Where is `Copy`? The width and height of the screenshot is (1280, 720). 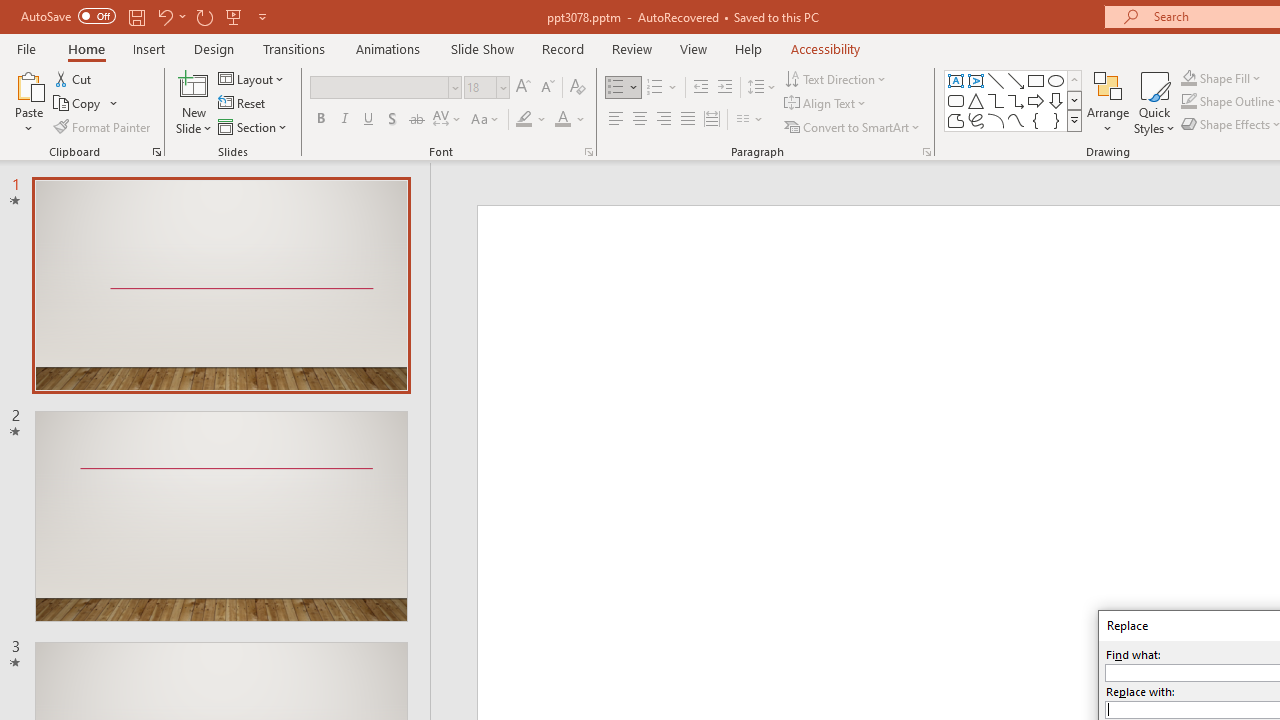 Copy is located at coordinates (86, 104).